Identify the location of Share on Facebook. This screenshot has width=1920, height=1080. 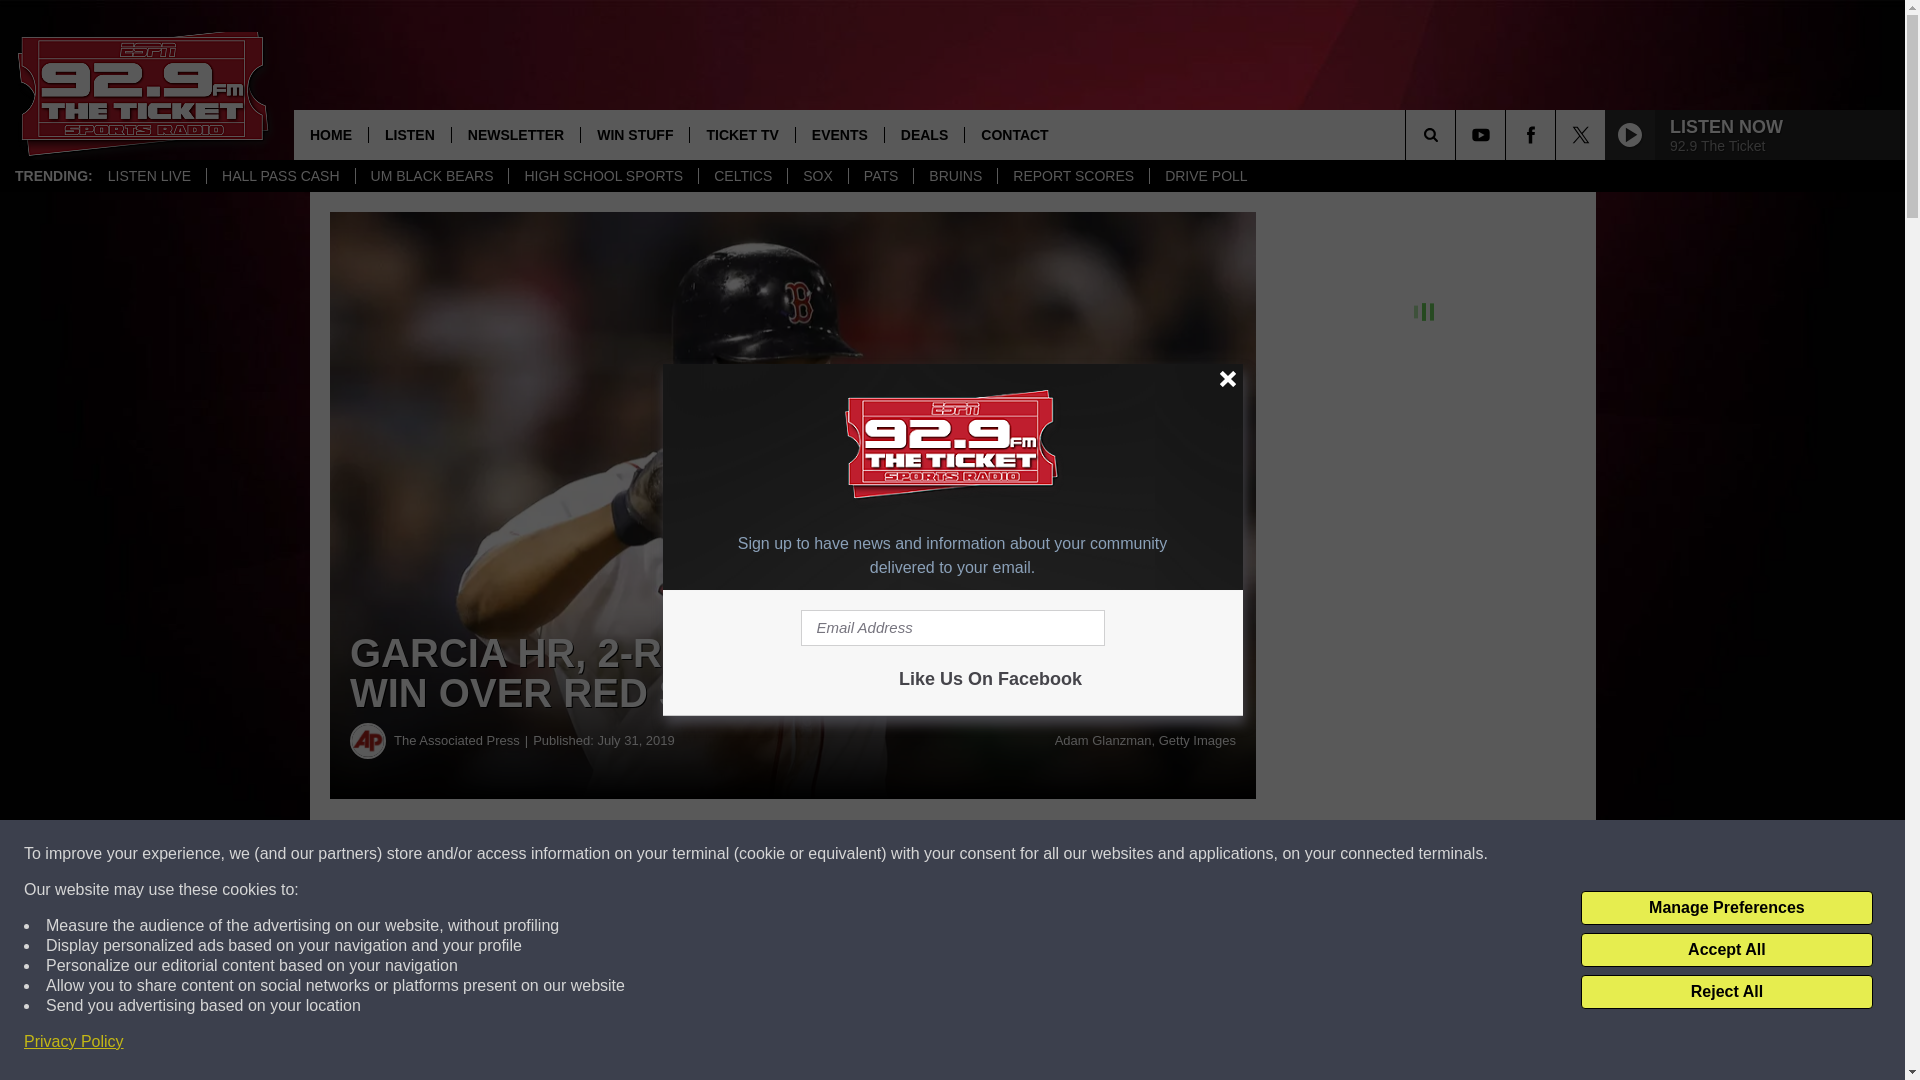
(608, 854).